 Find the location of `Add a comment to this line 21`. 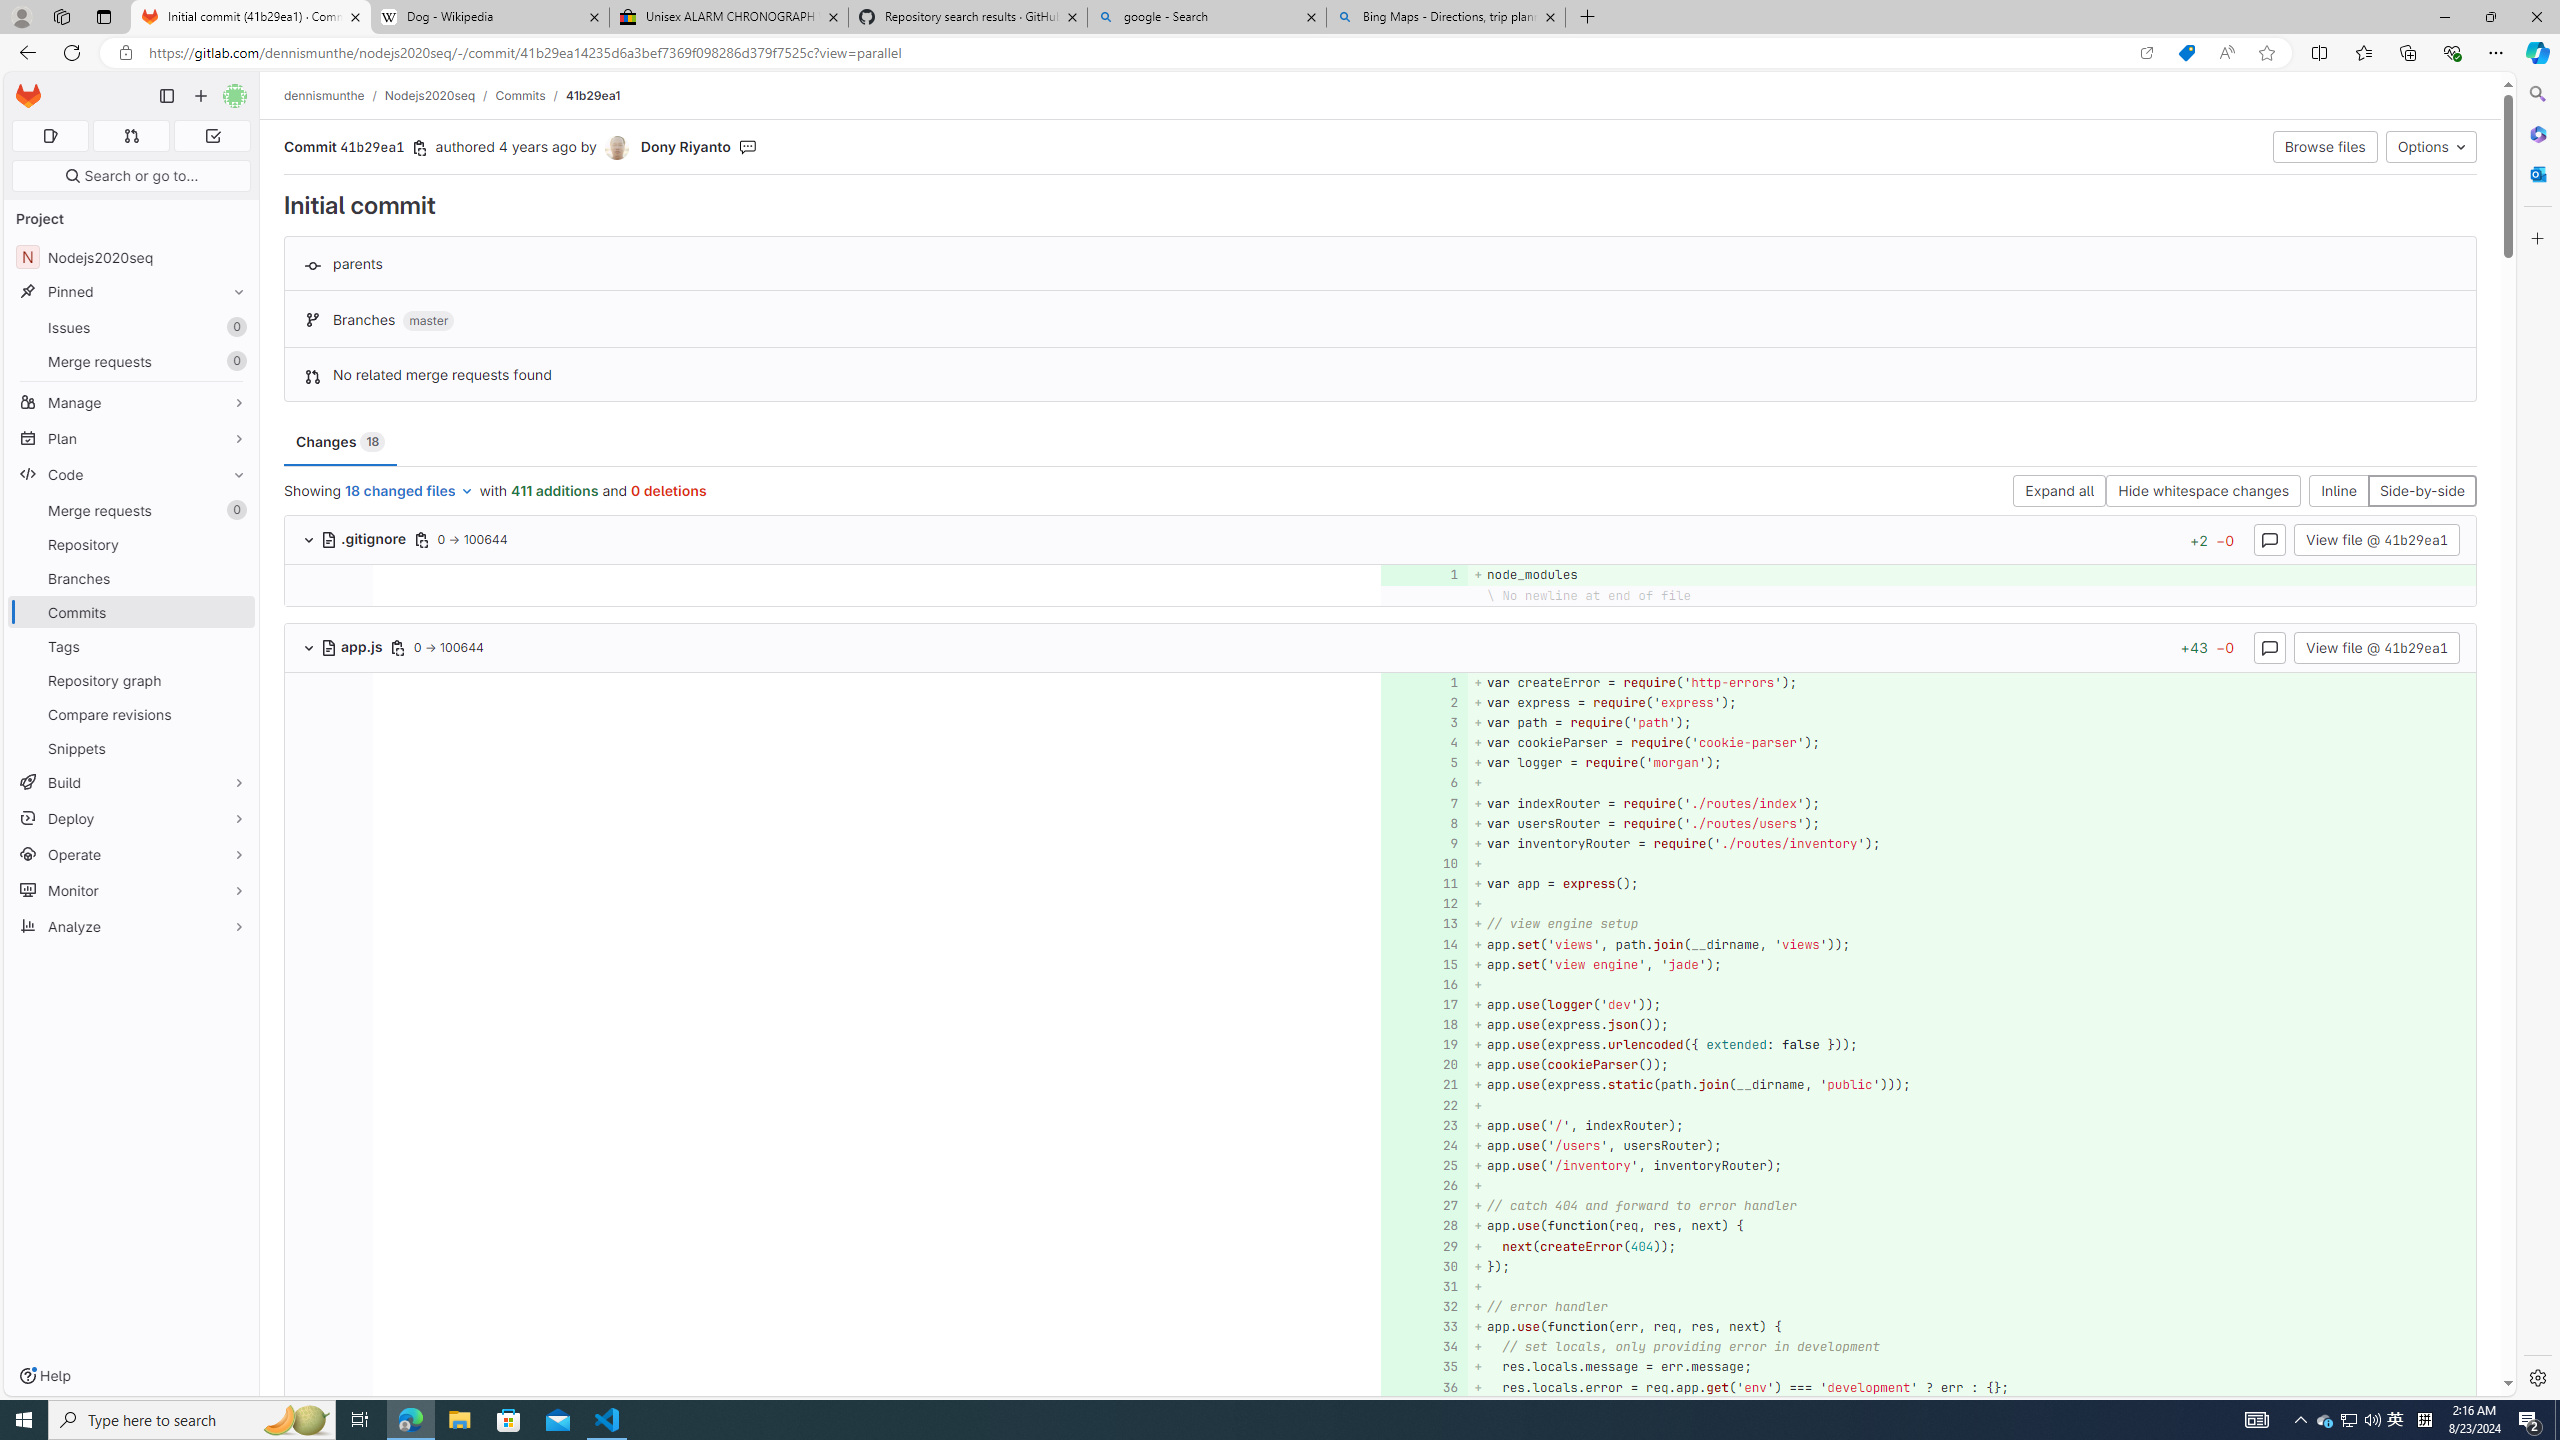

Add a comment to this line 21 is located at coordinates (1424, 1085).